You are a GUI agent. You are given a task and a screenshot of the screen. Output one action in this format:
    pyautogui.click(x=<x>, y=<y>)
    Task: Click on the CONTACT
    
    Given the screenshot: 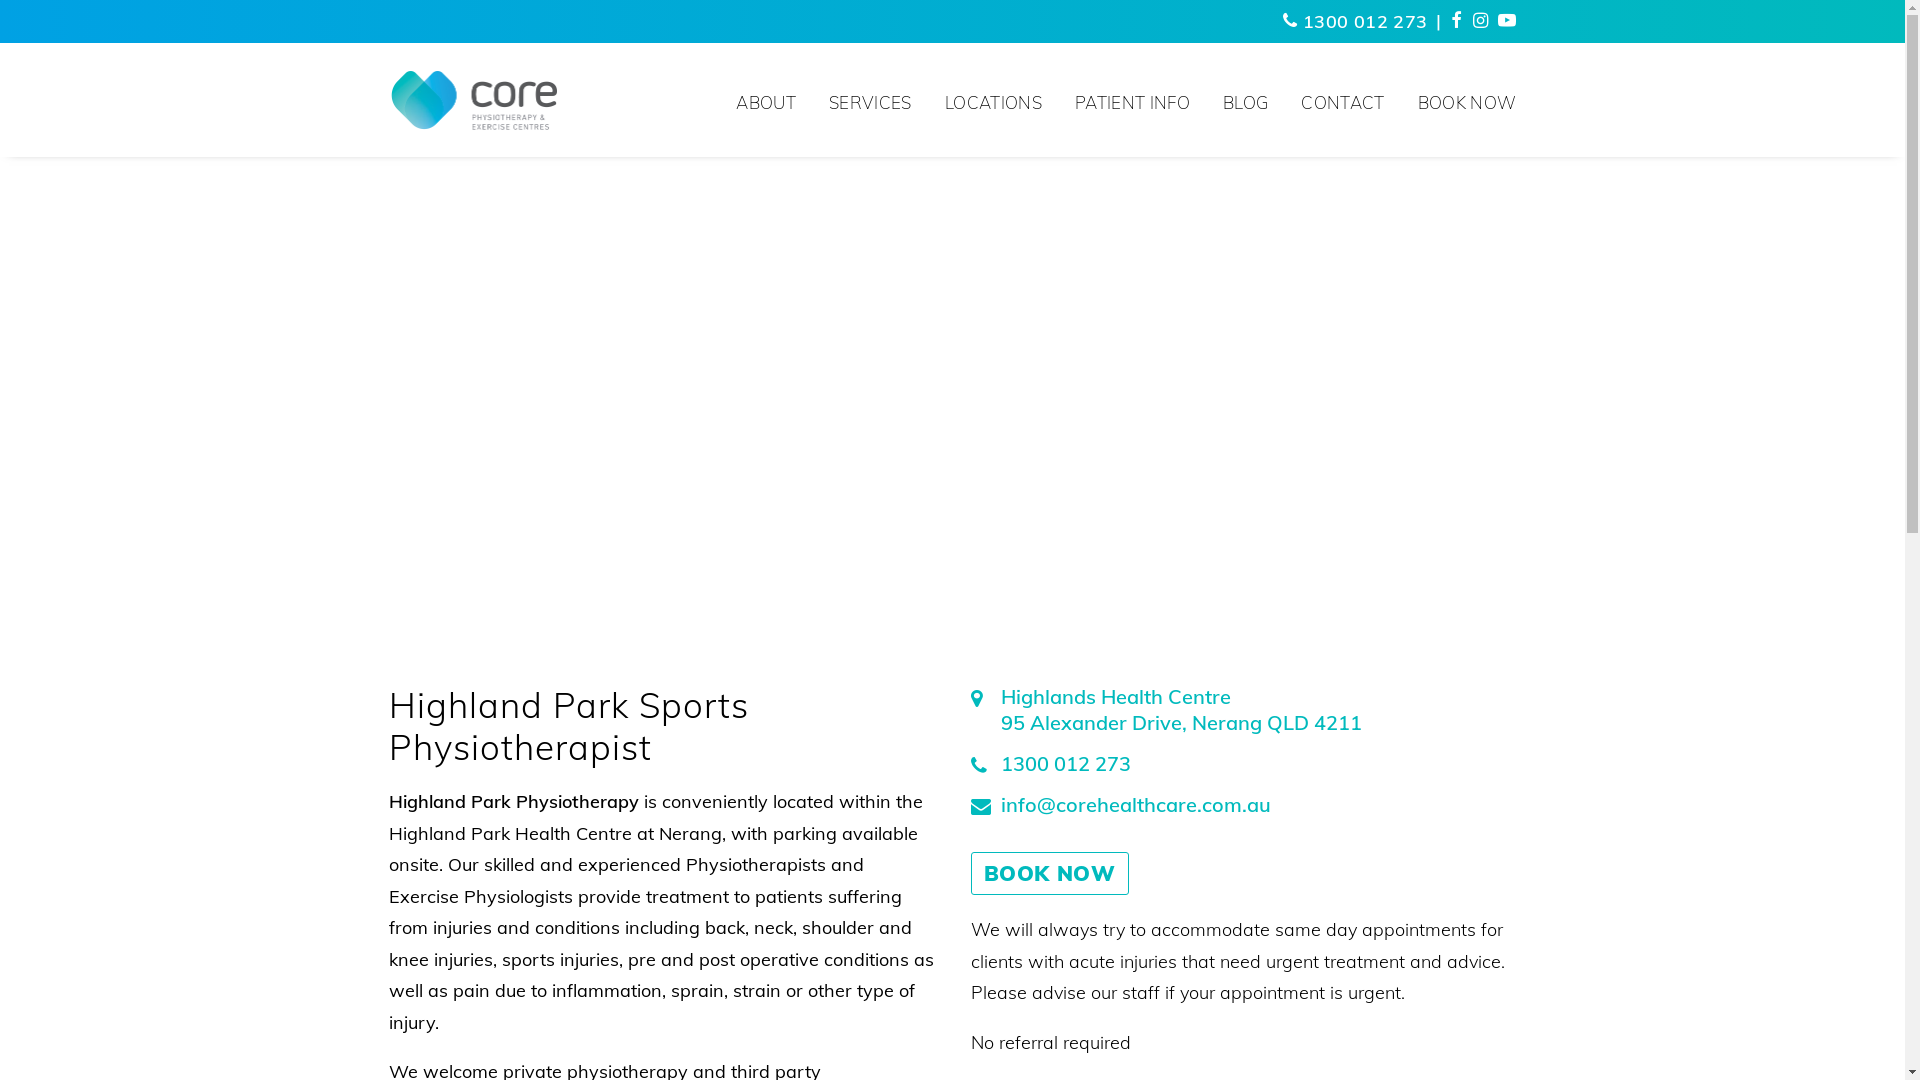 What is the action you would take?
    pyautogui.click(x=1342, y=100)
    